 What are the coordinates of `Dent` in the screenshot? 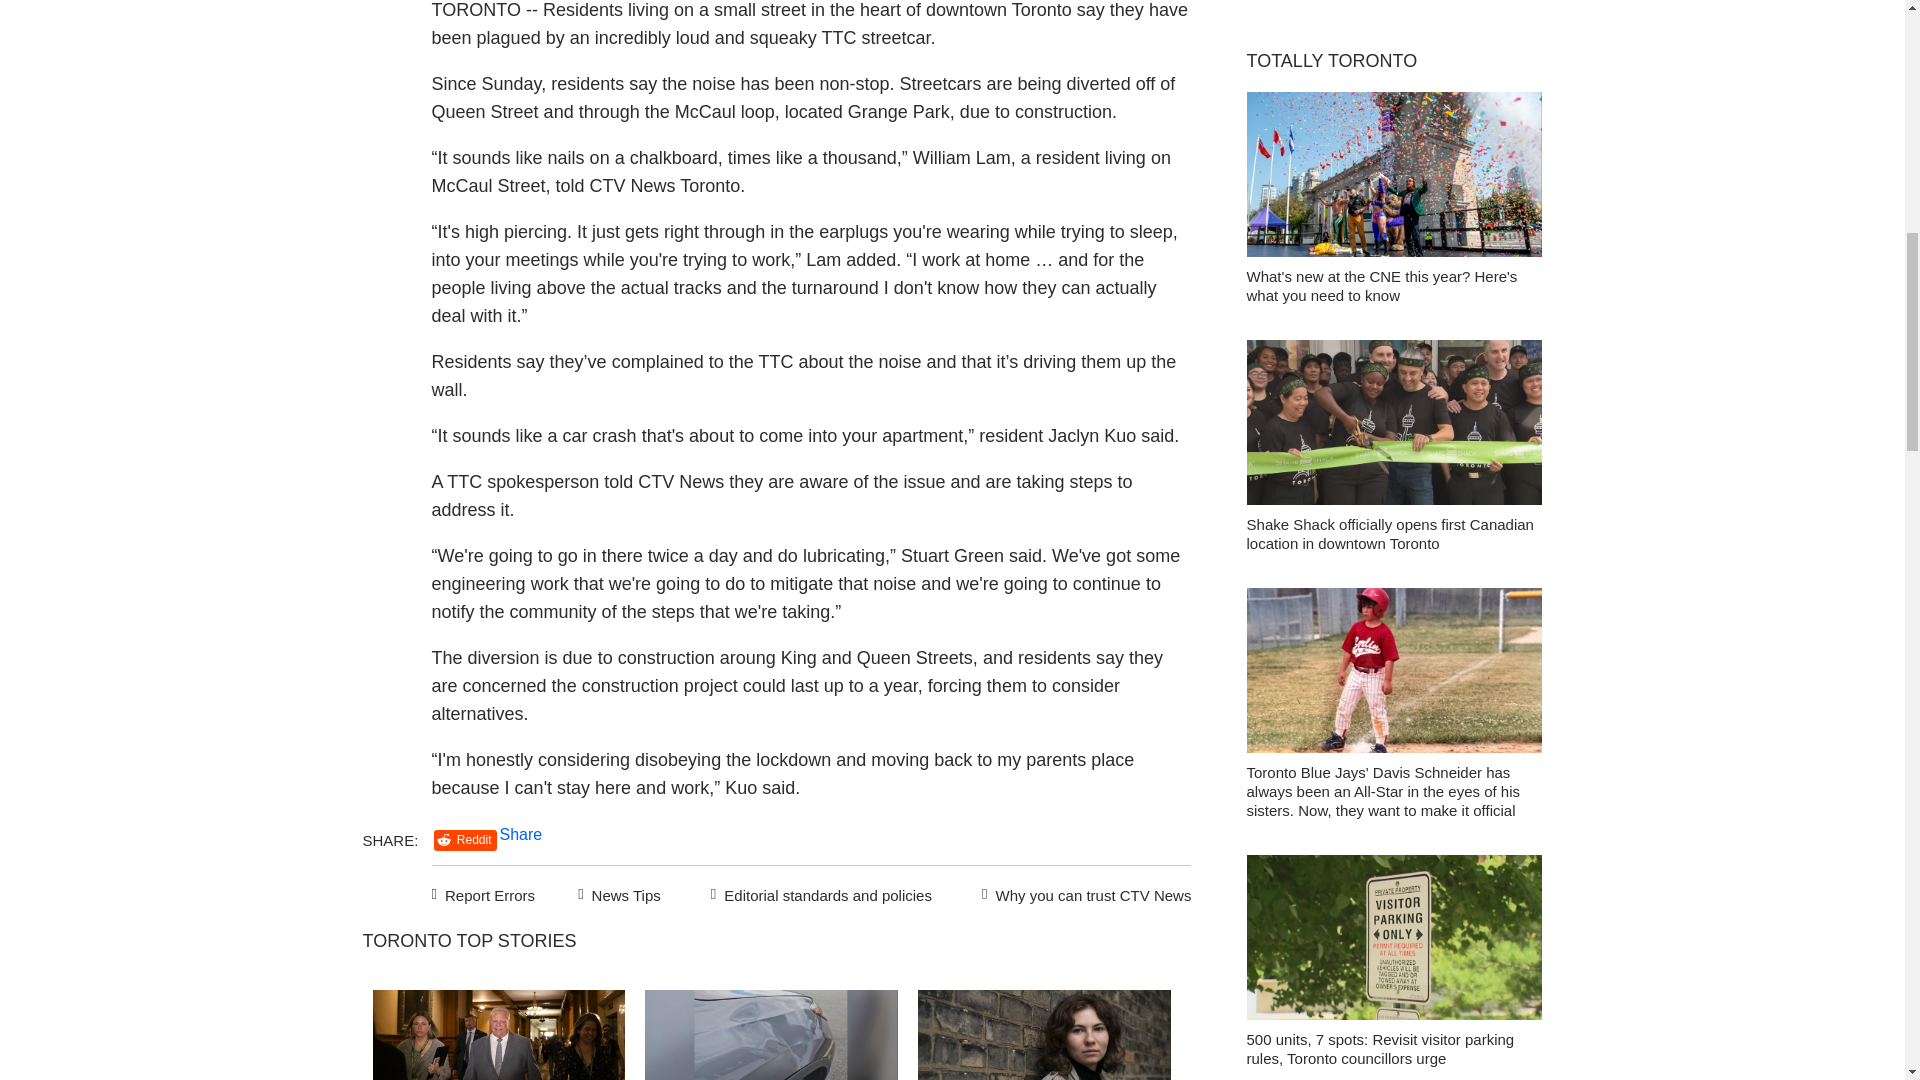 It's located at (772, 1035).